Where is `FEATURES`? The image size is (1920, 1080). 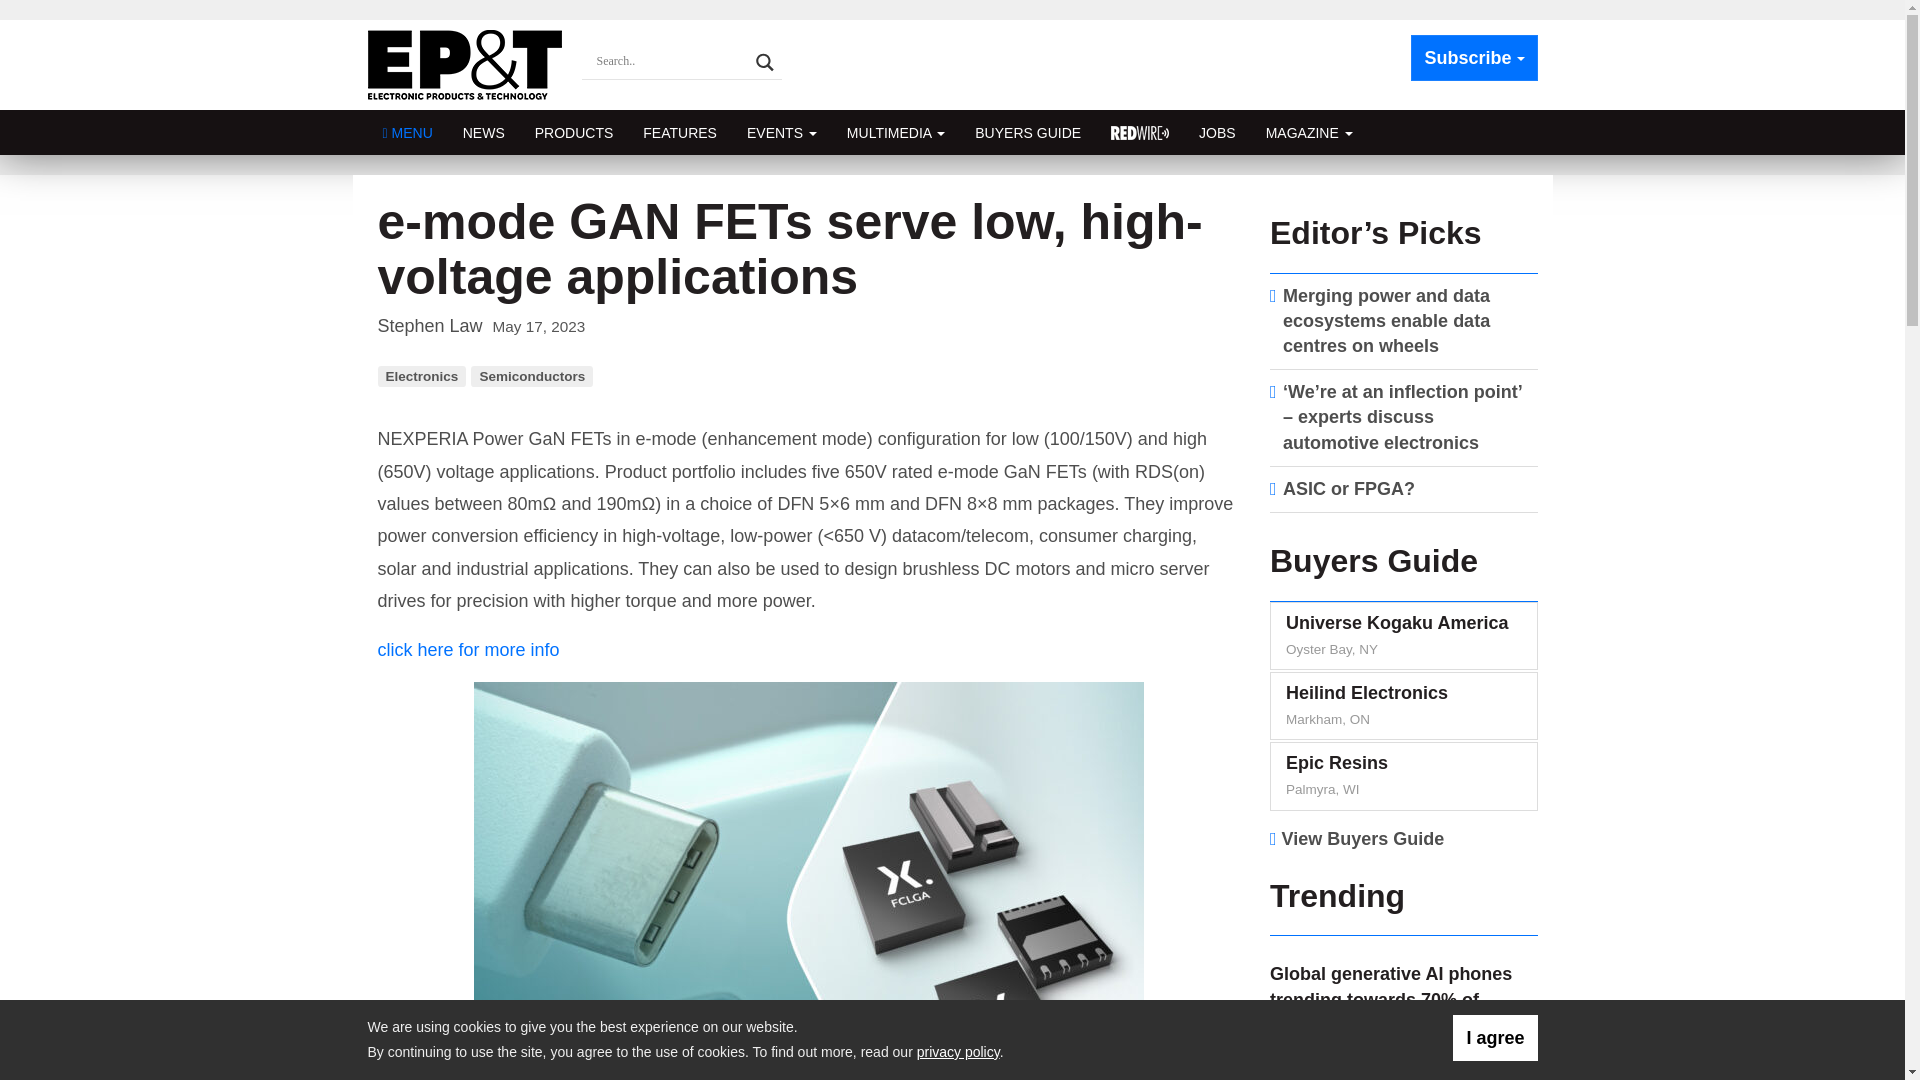
FEATURES is located at coordinates (679, 132).